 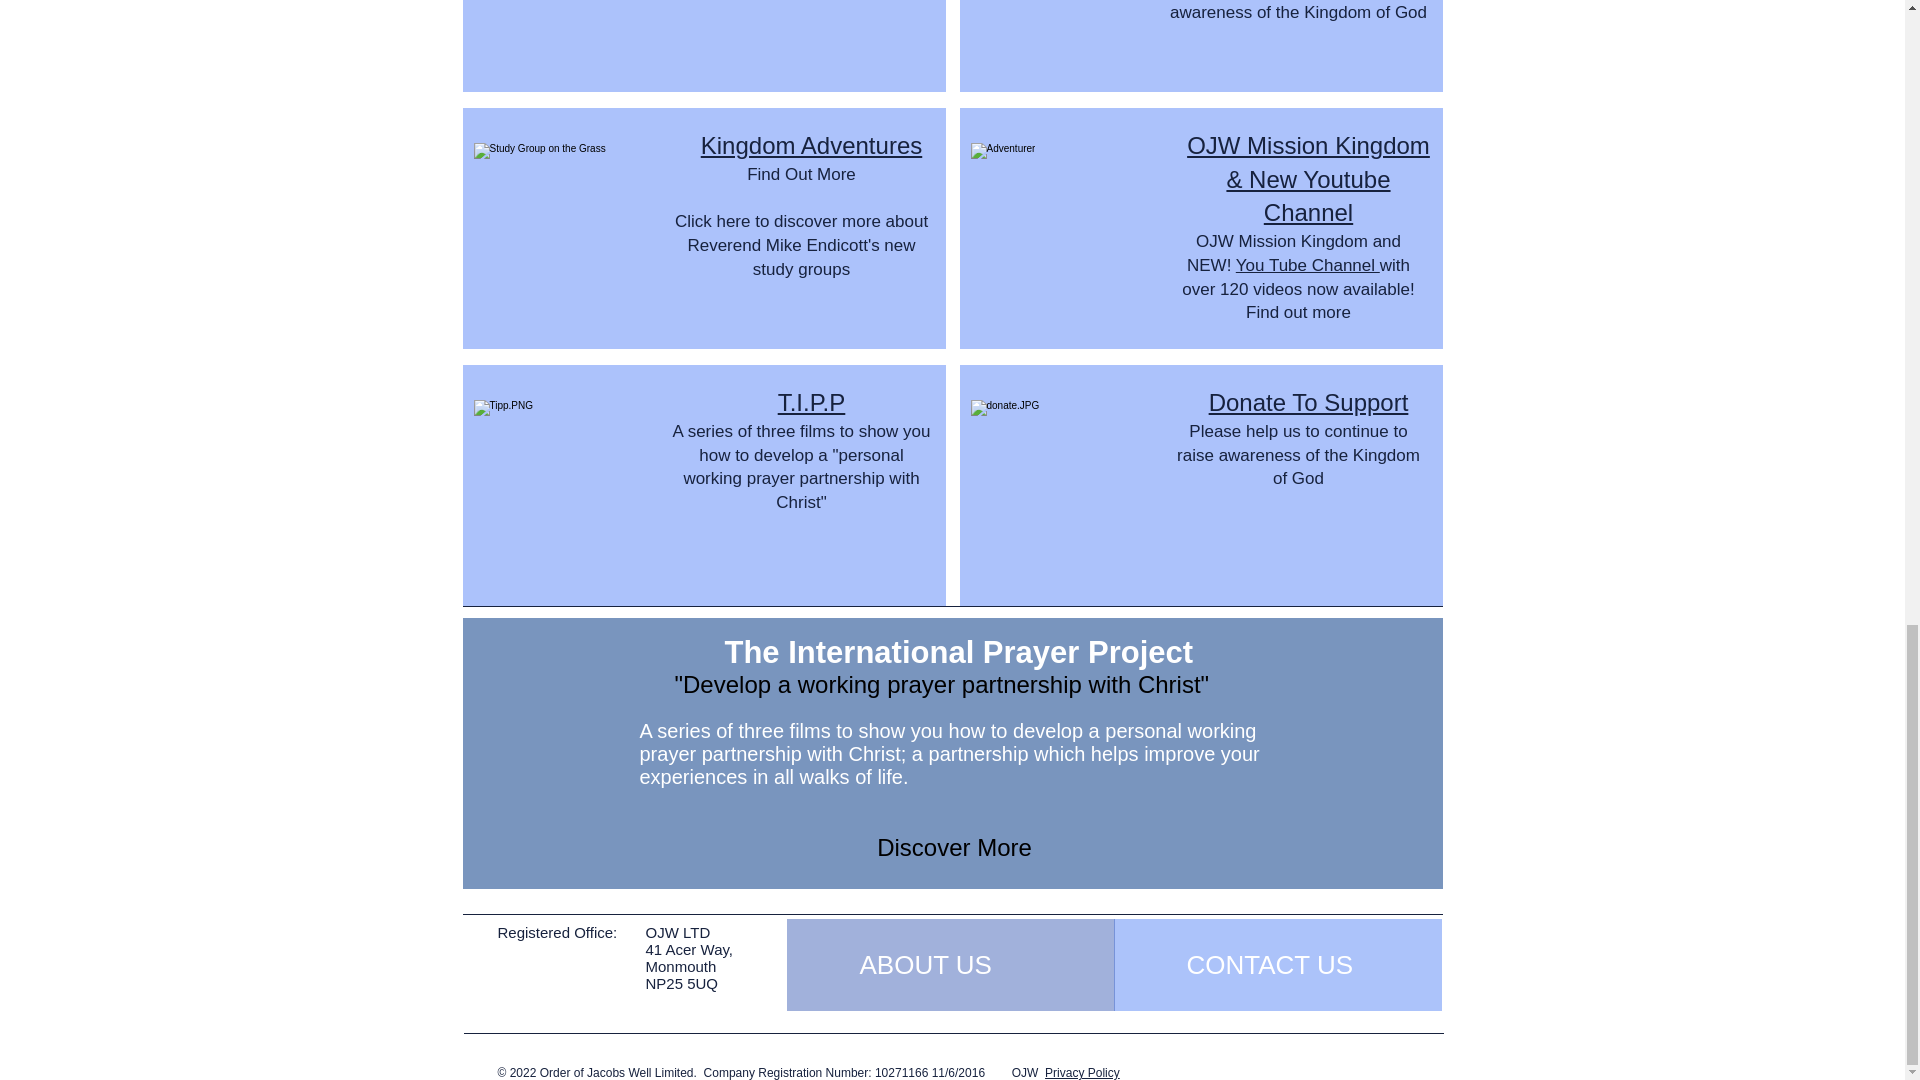 What do you see at coordinates (801, 174) in the screenshot?
I see `Find Out More` at bounding box center [801, 174].